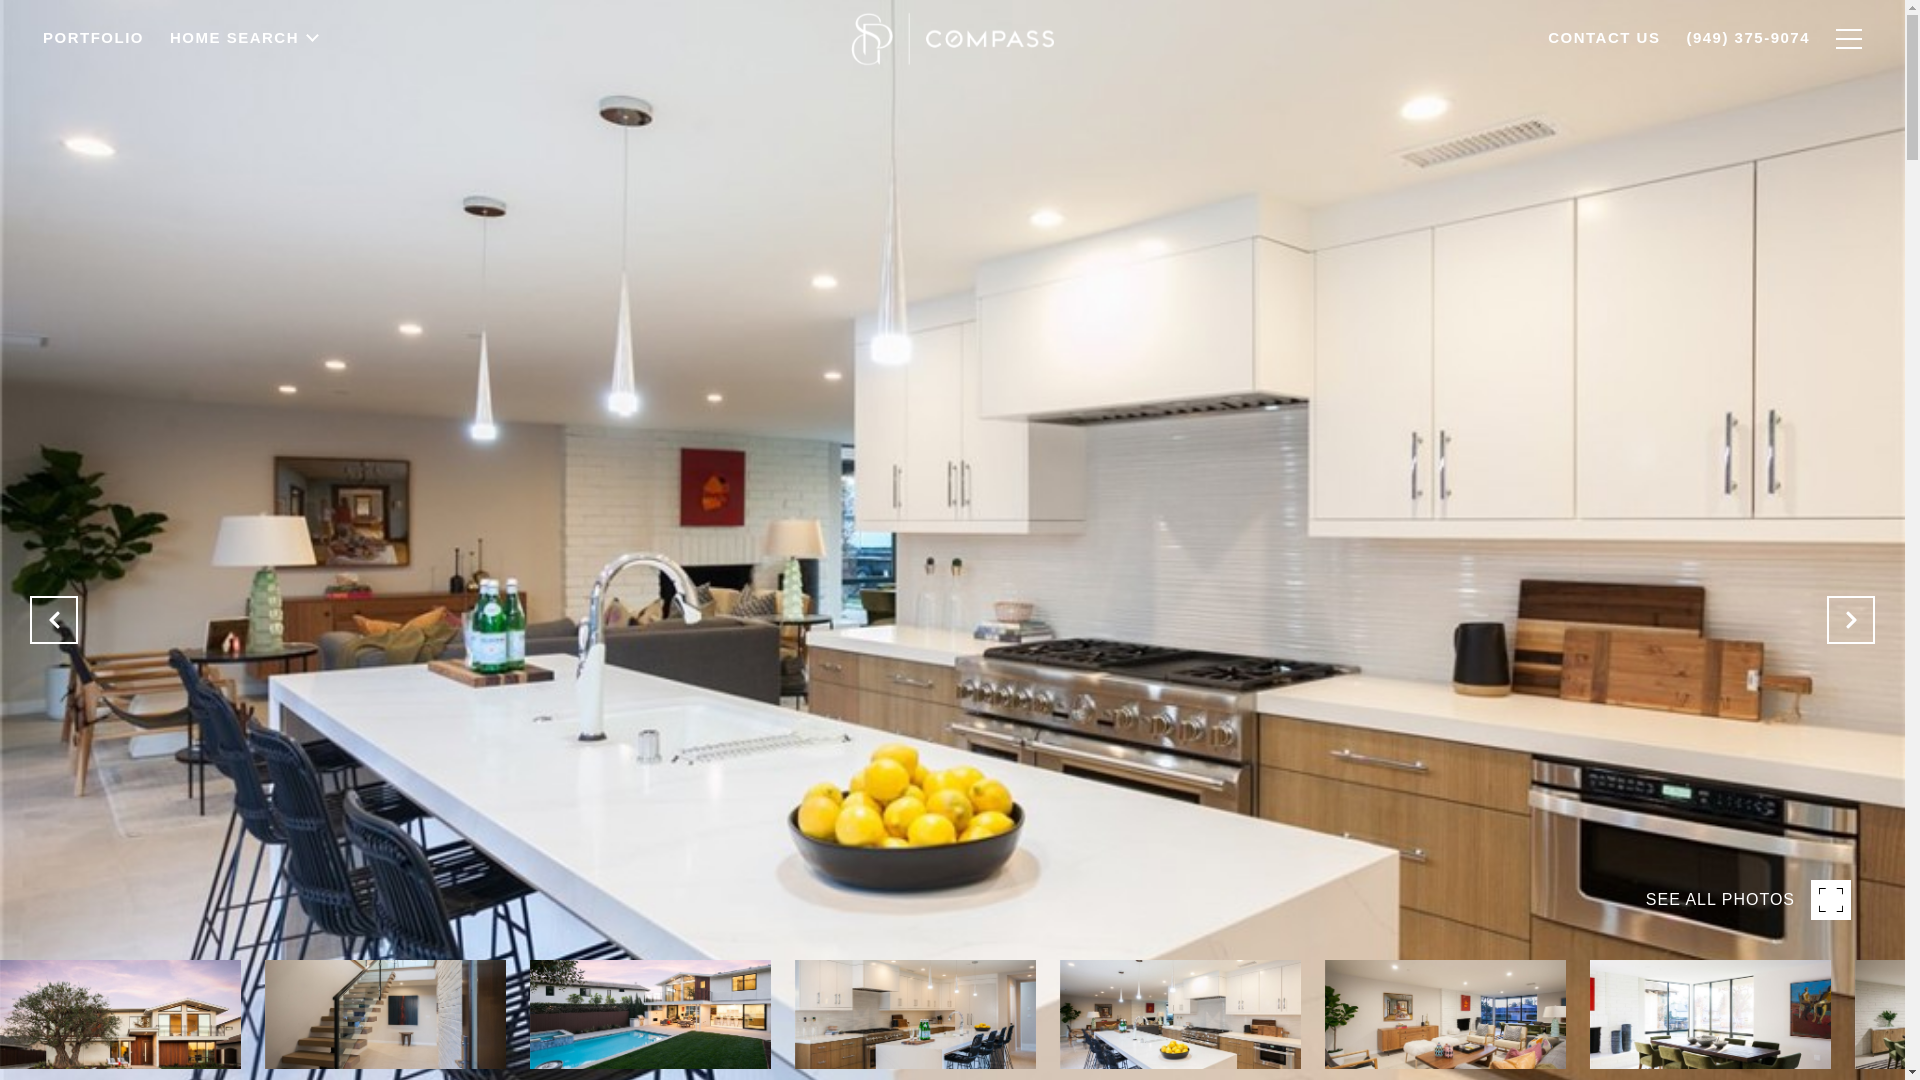 The image size is (1920, 1080). What do you see at coordinates (94, 95) in the screenshot?
I see `PORTFOLIO` at bounding box center [94, 95].